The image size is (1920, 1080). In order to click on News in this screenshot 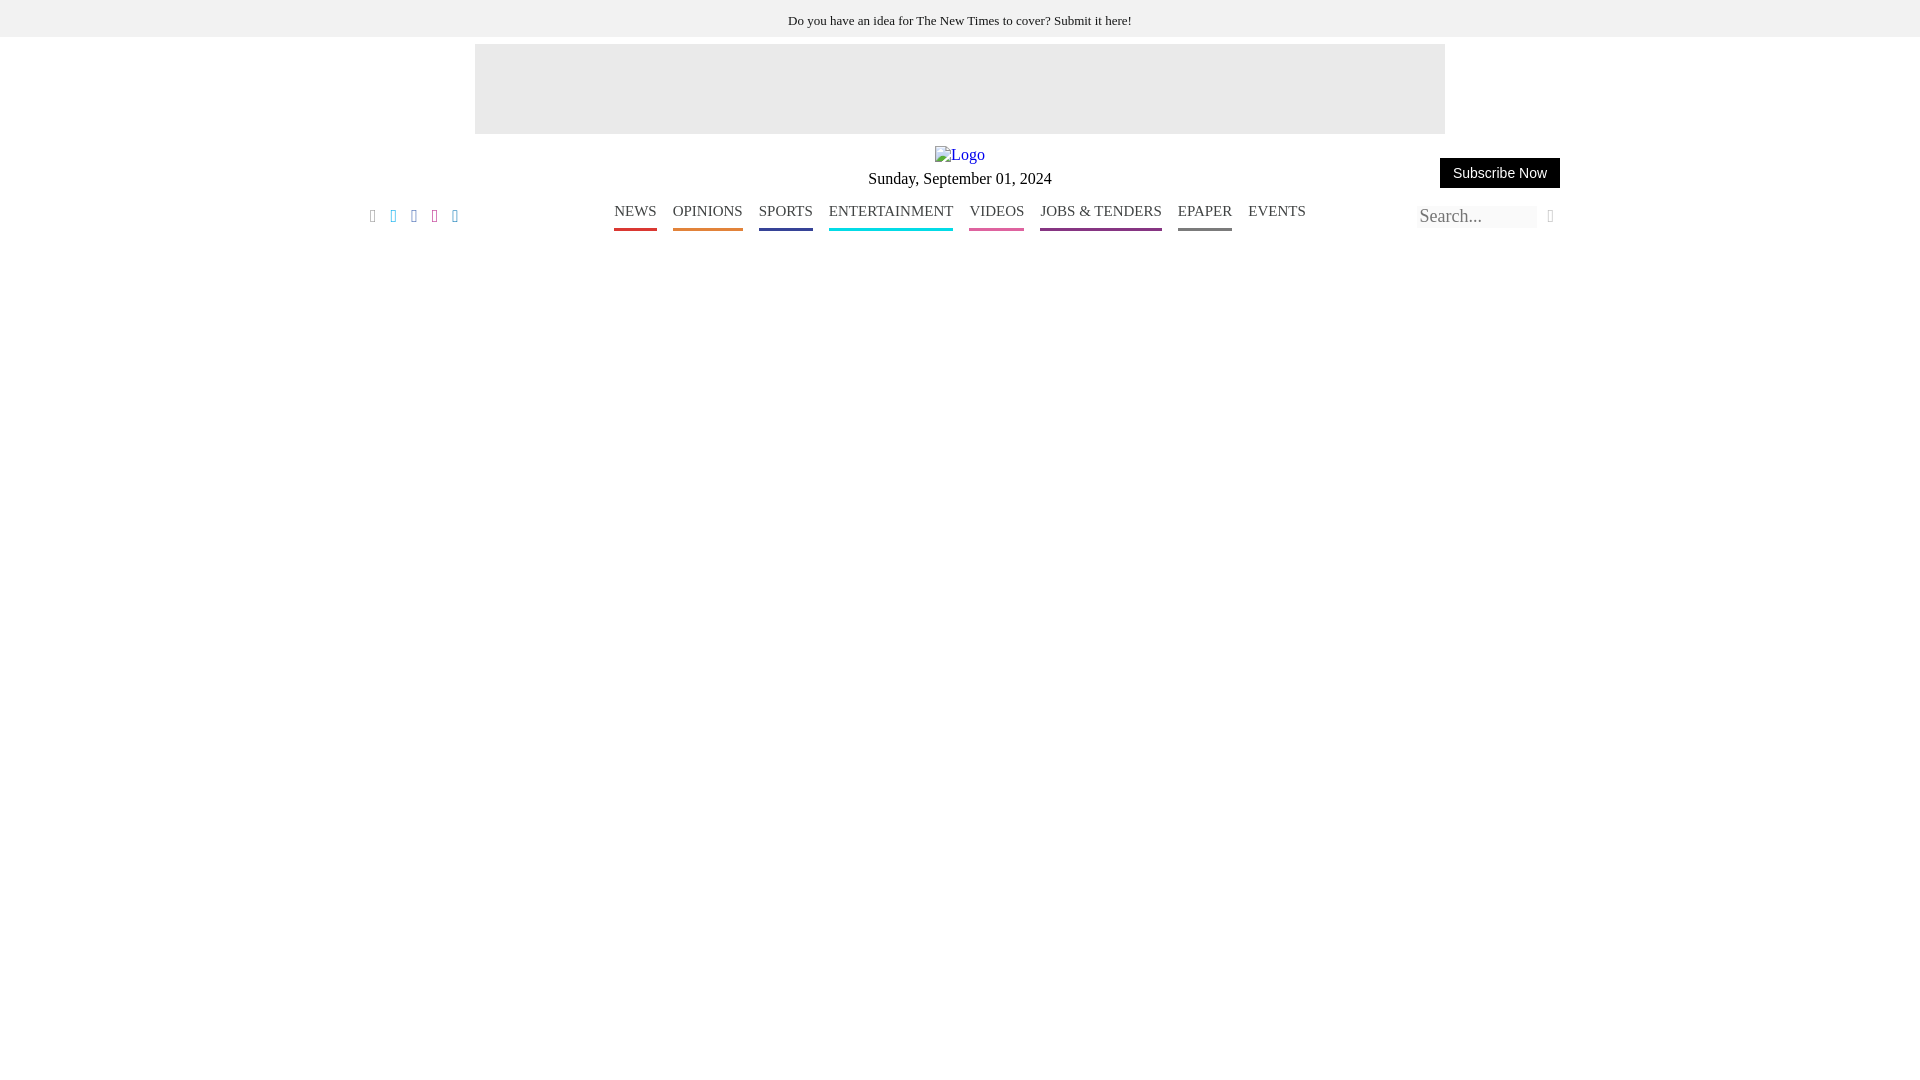, I will do `click(635, 217)`.